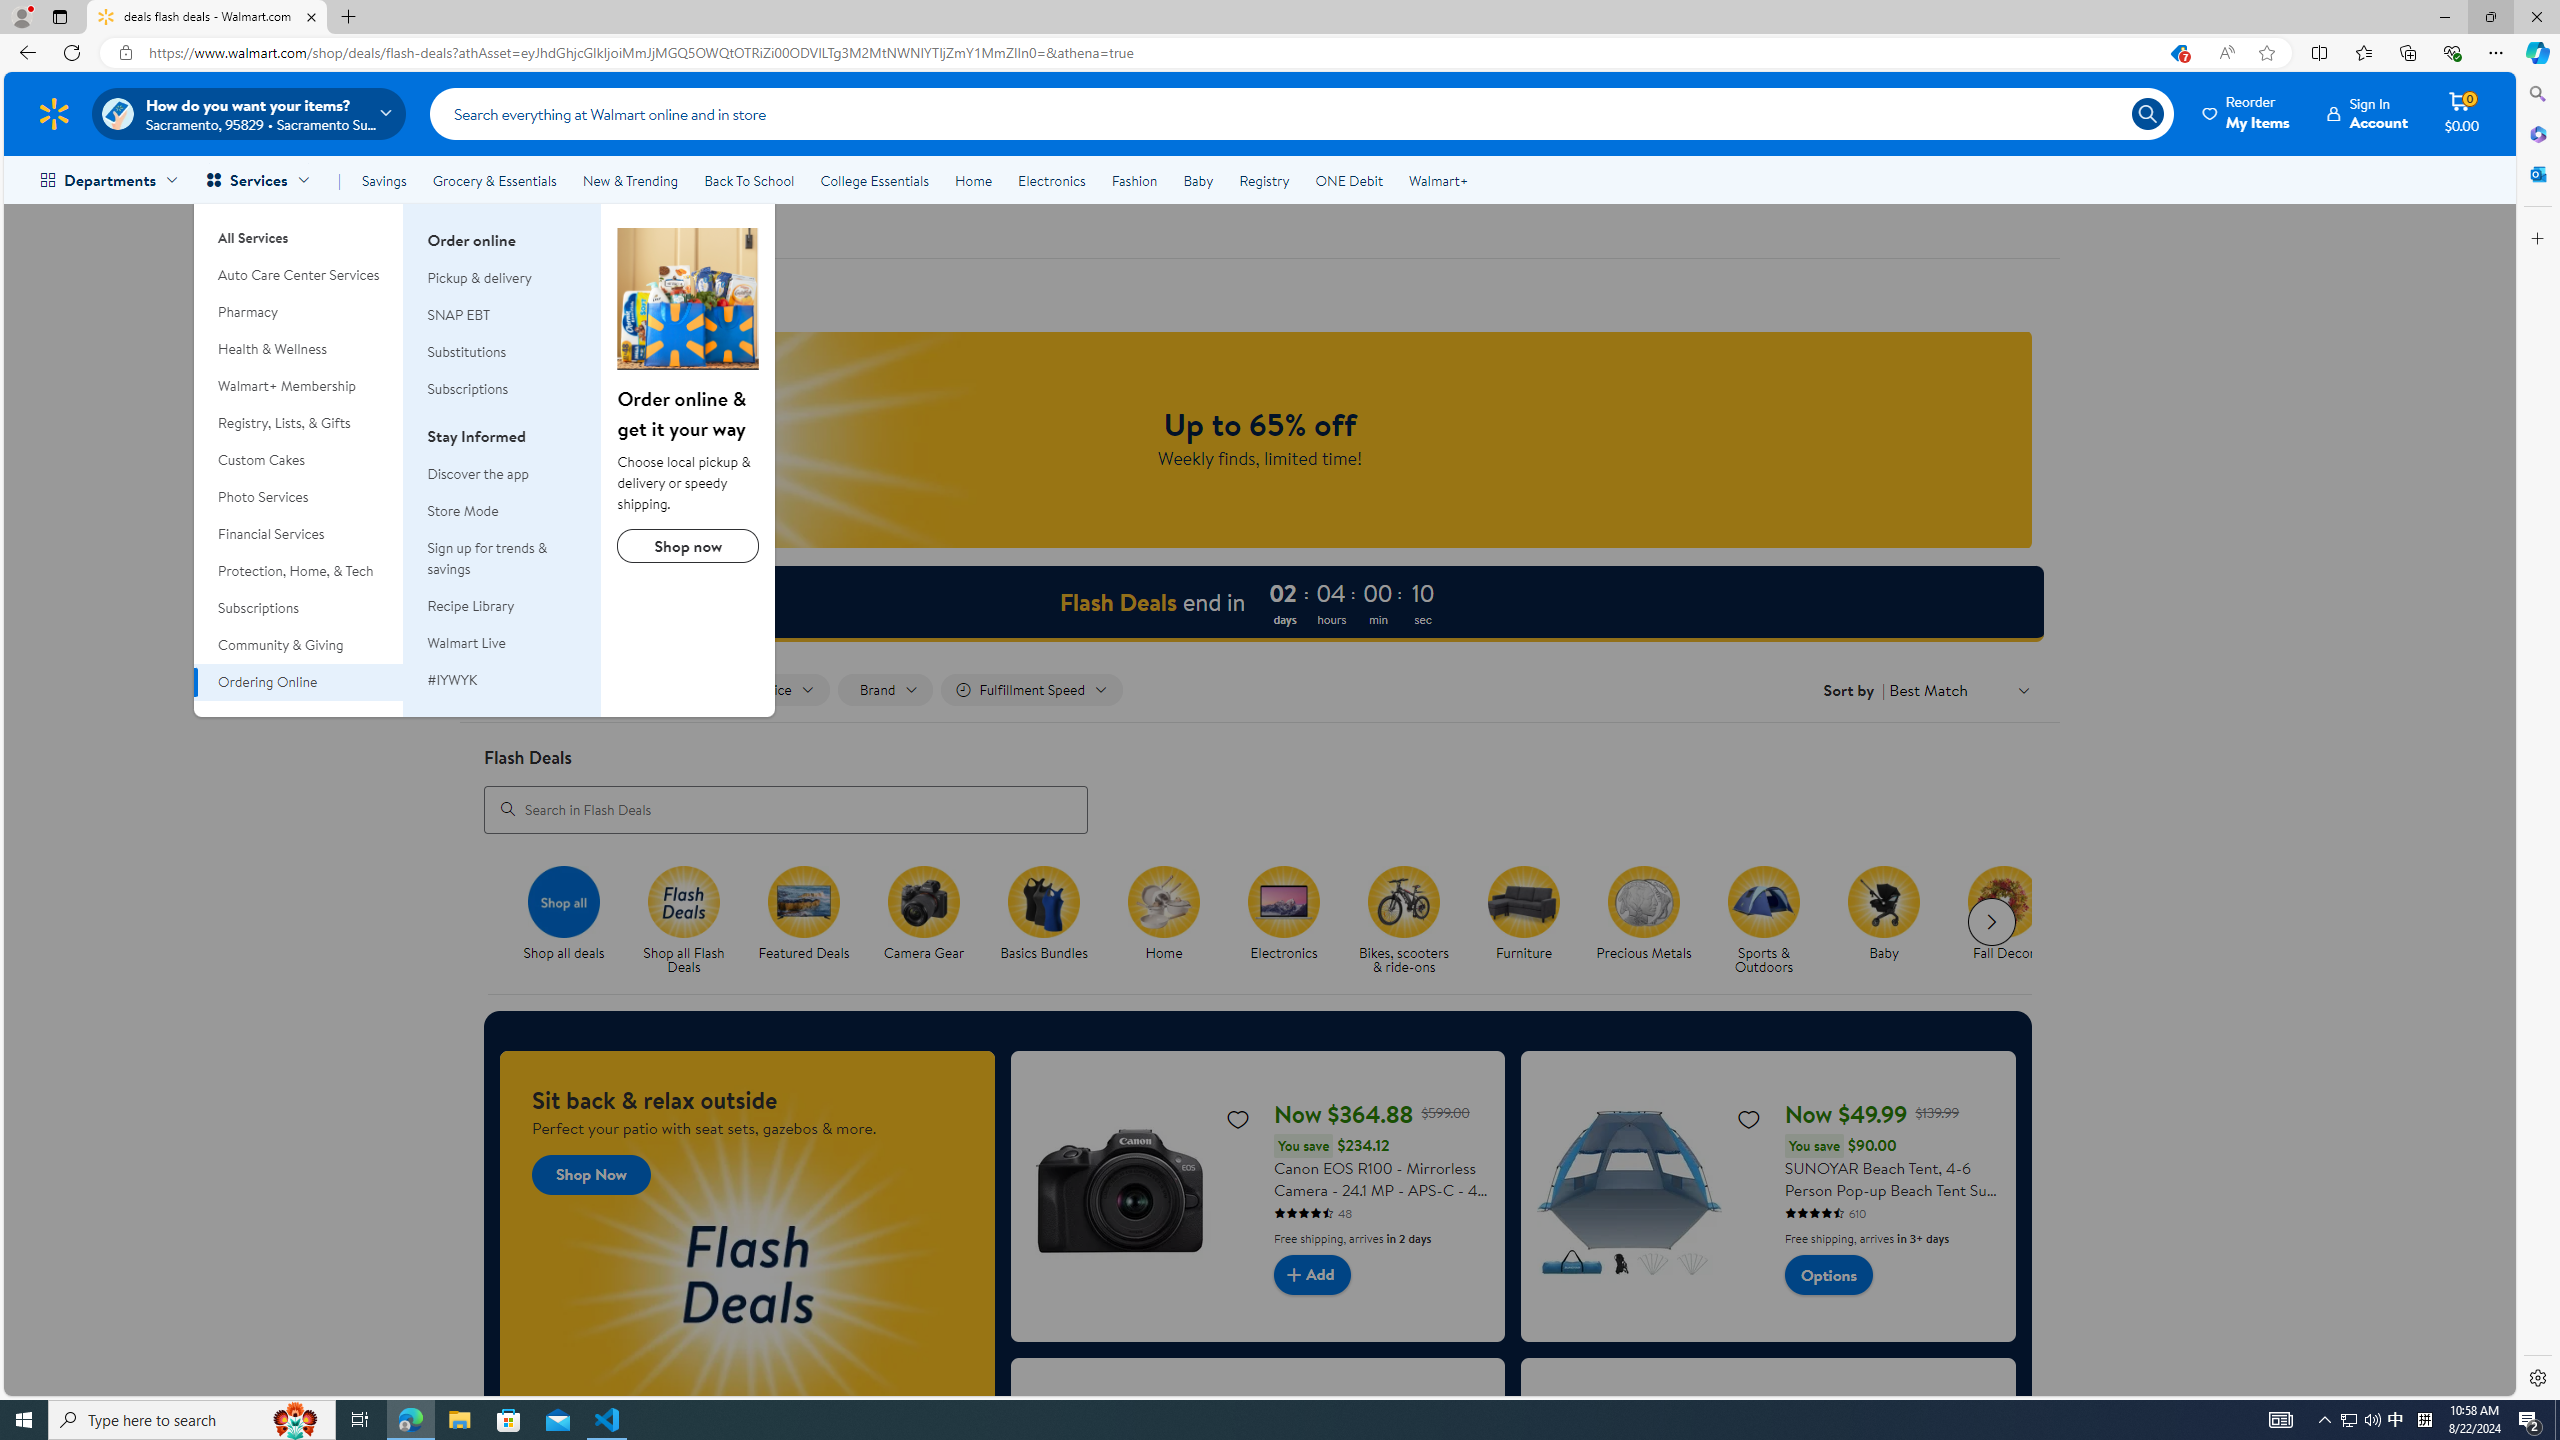 Image resolution: width=2560 pixels, height=1440 pixels. Describe the element at coordinates (452, 679) in the screenshot. I see `#IYWYK` at that location.